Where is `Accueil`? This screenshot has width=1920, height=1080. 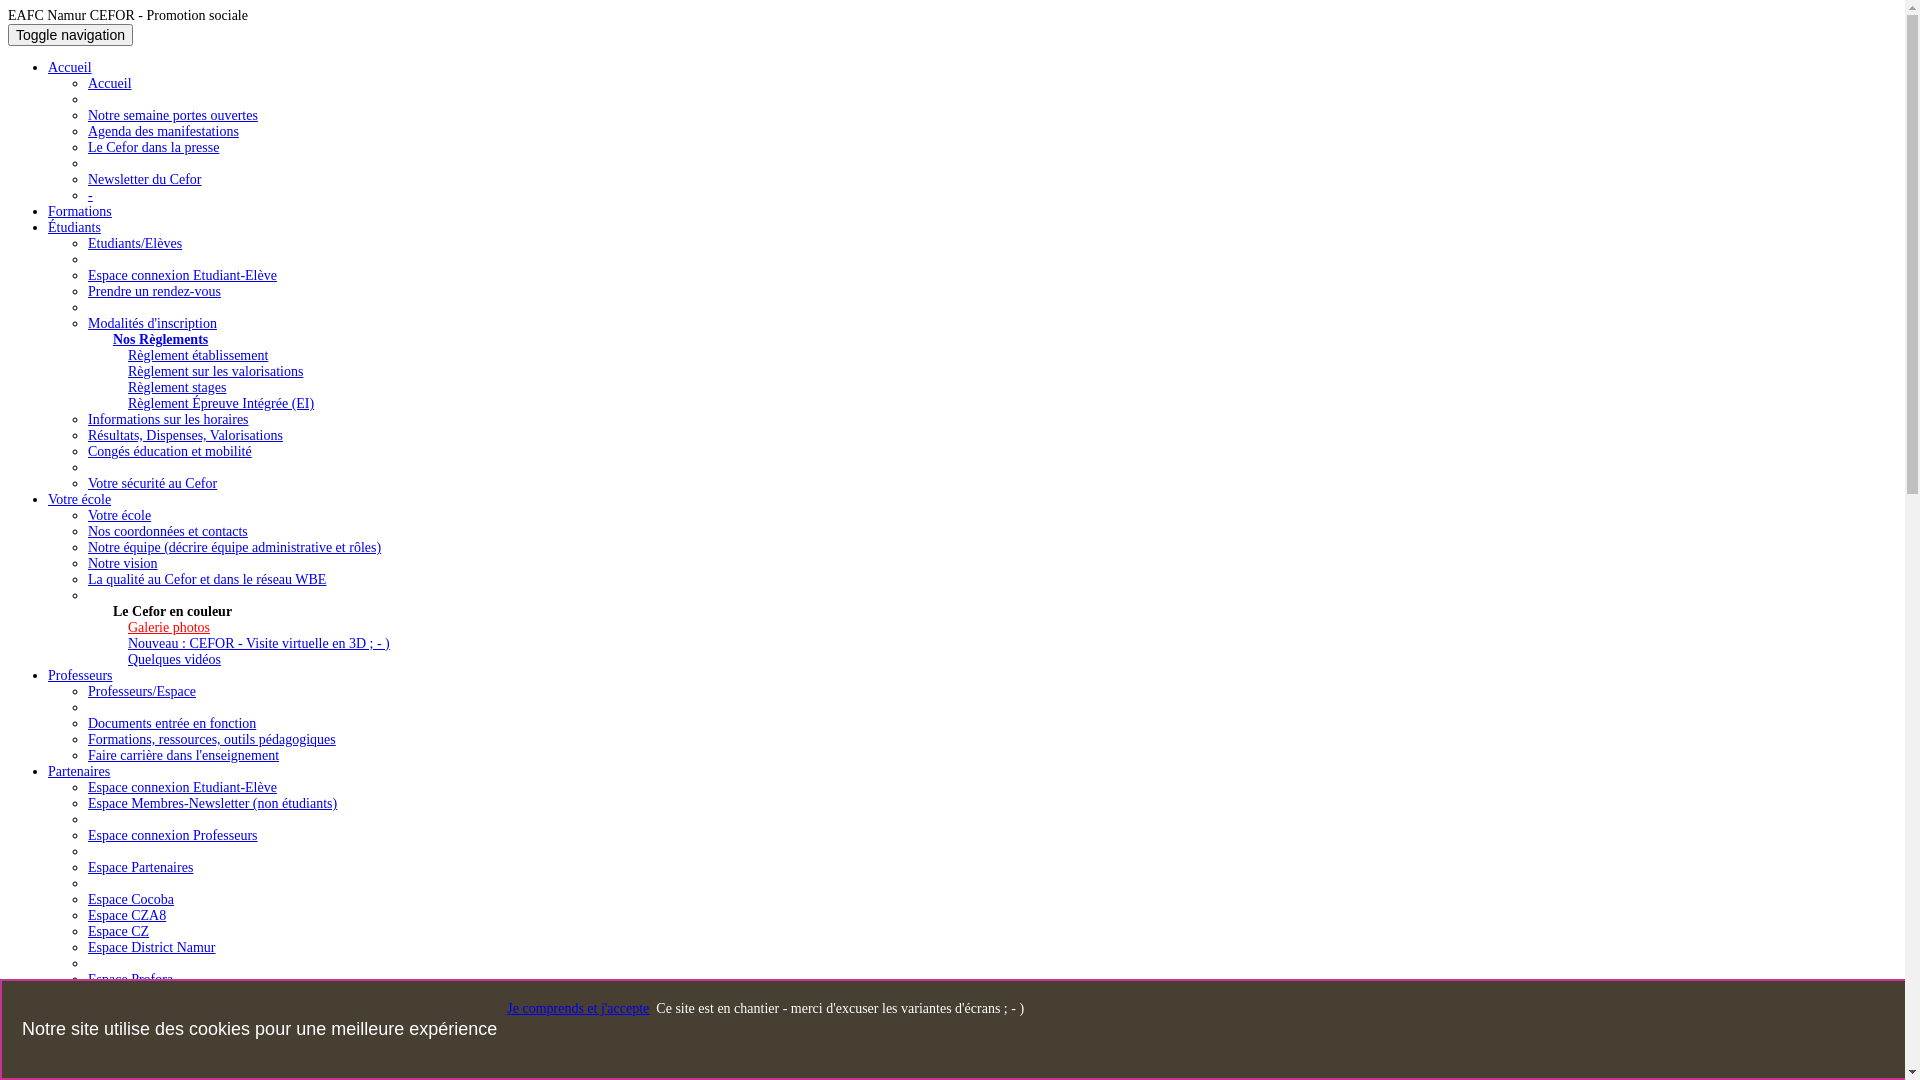 Accueil is located at coordinates (110, 84).